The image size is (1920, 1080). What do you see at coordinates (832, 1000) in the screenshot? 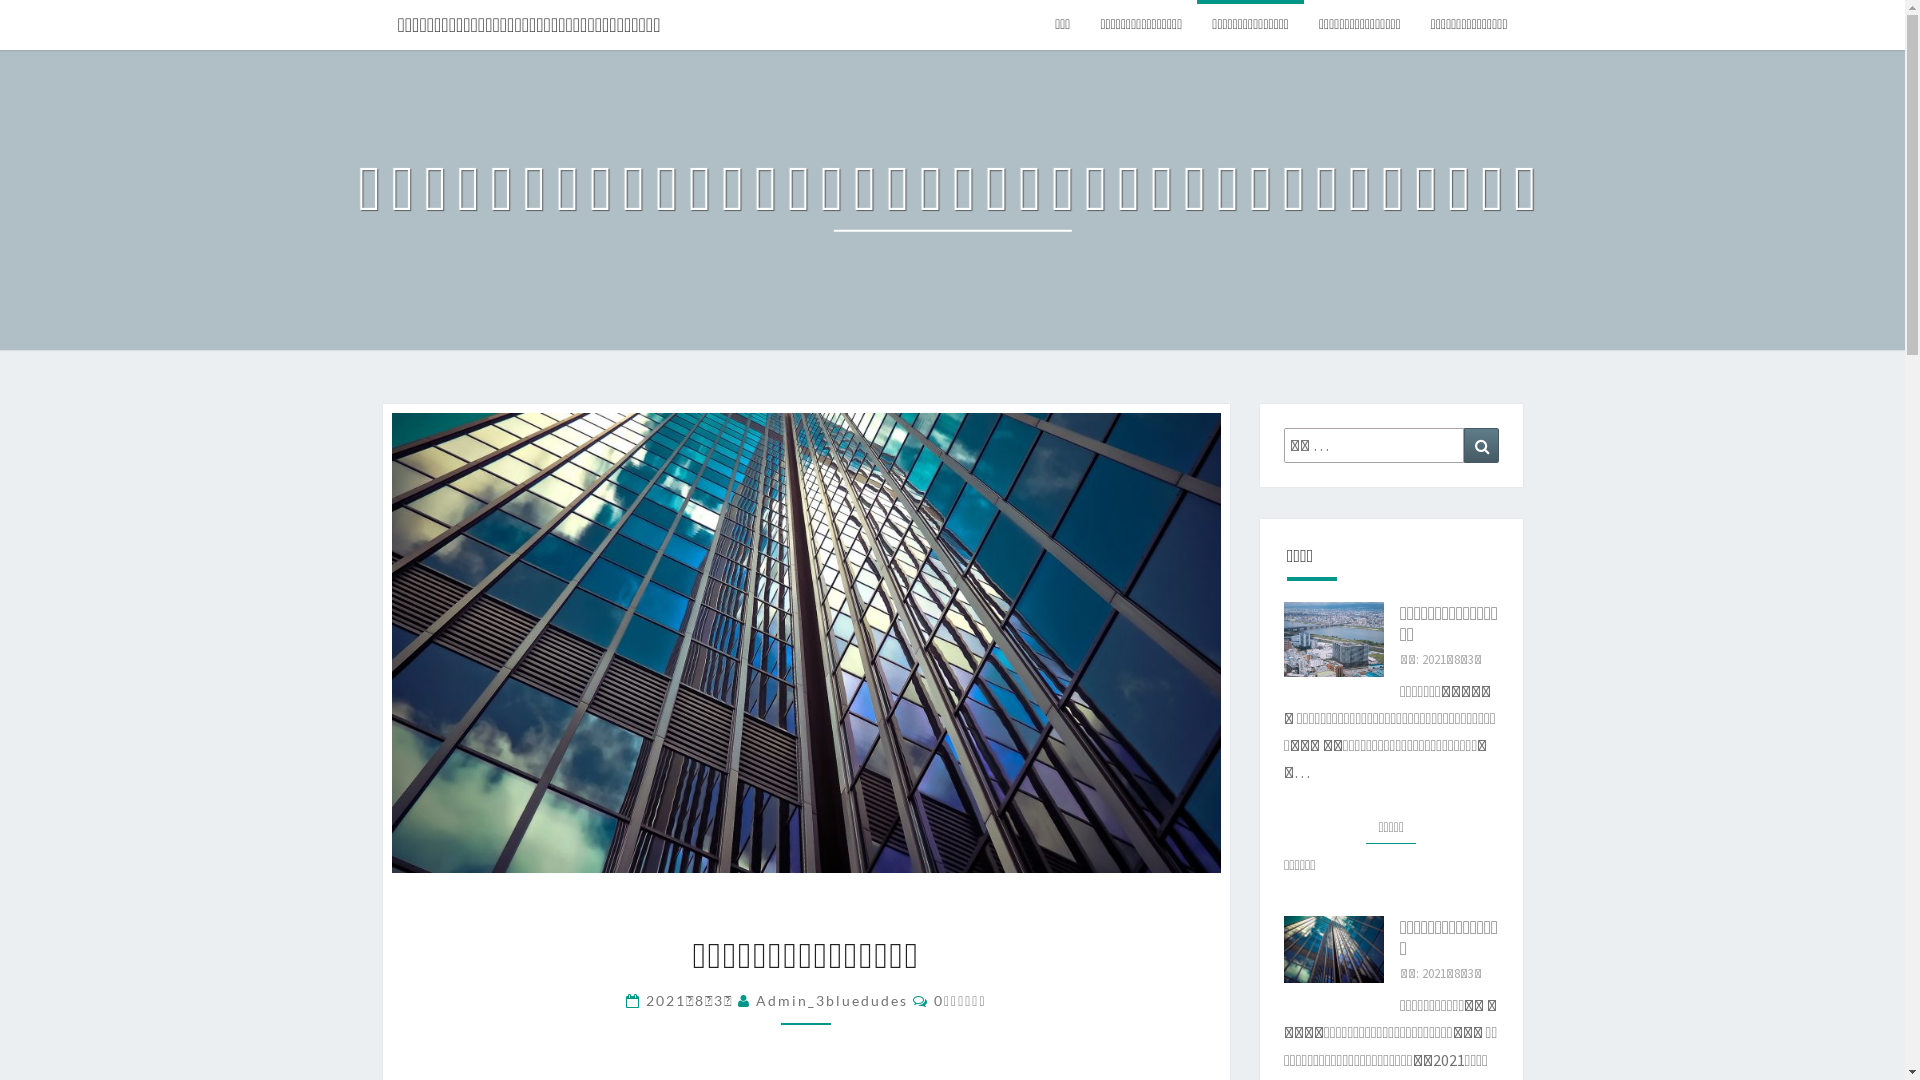
I see `Admin_3bluedudes` at bounding box center [832, 1000].